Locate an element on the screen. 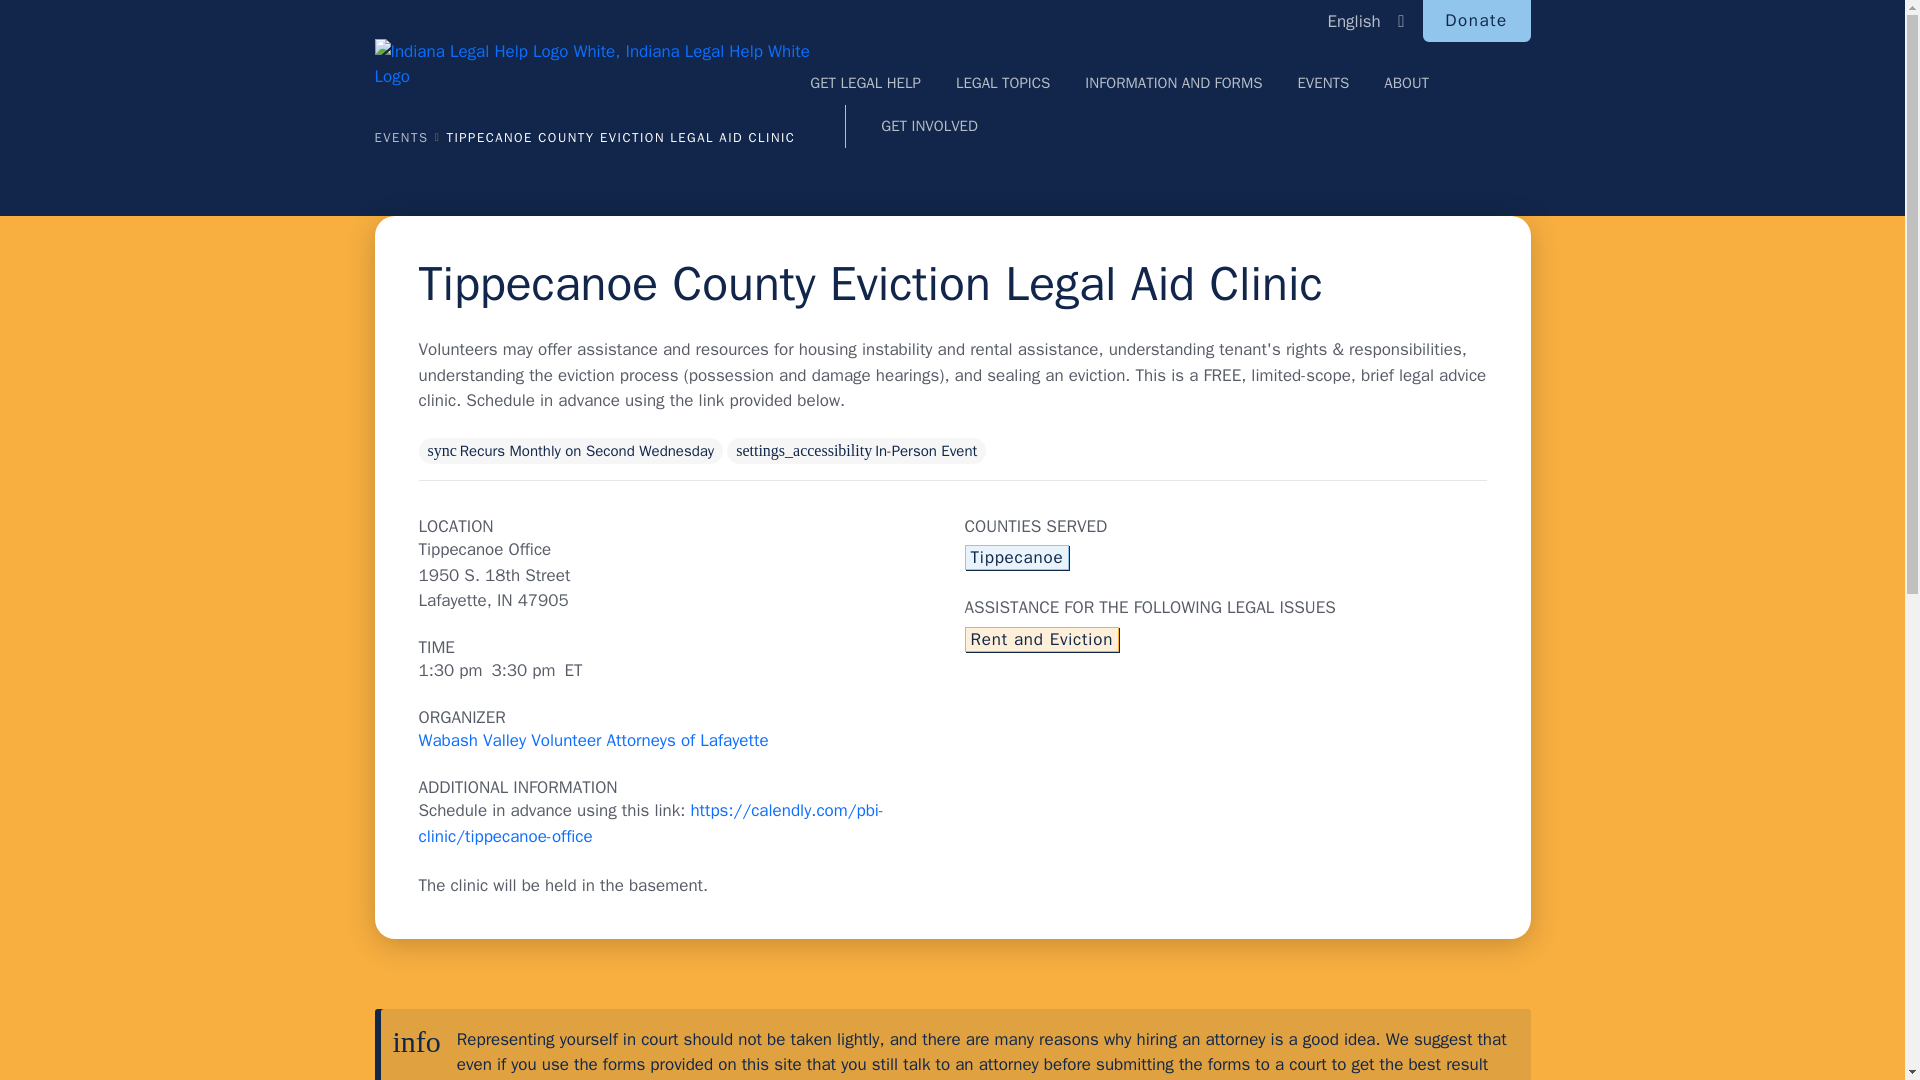 This screenshot has height=1080, width=1920. Donate is located at coordinates (1476, 21).